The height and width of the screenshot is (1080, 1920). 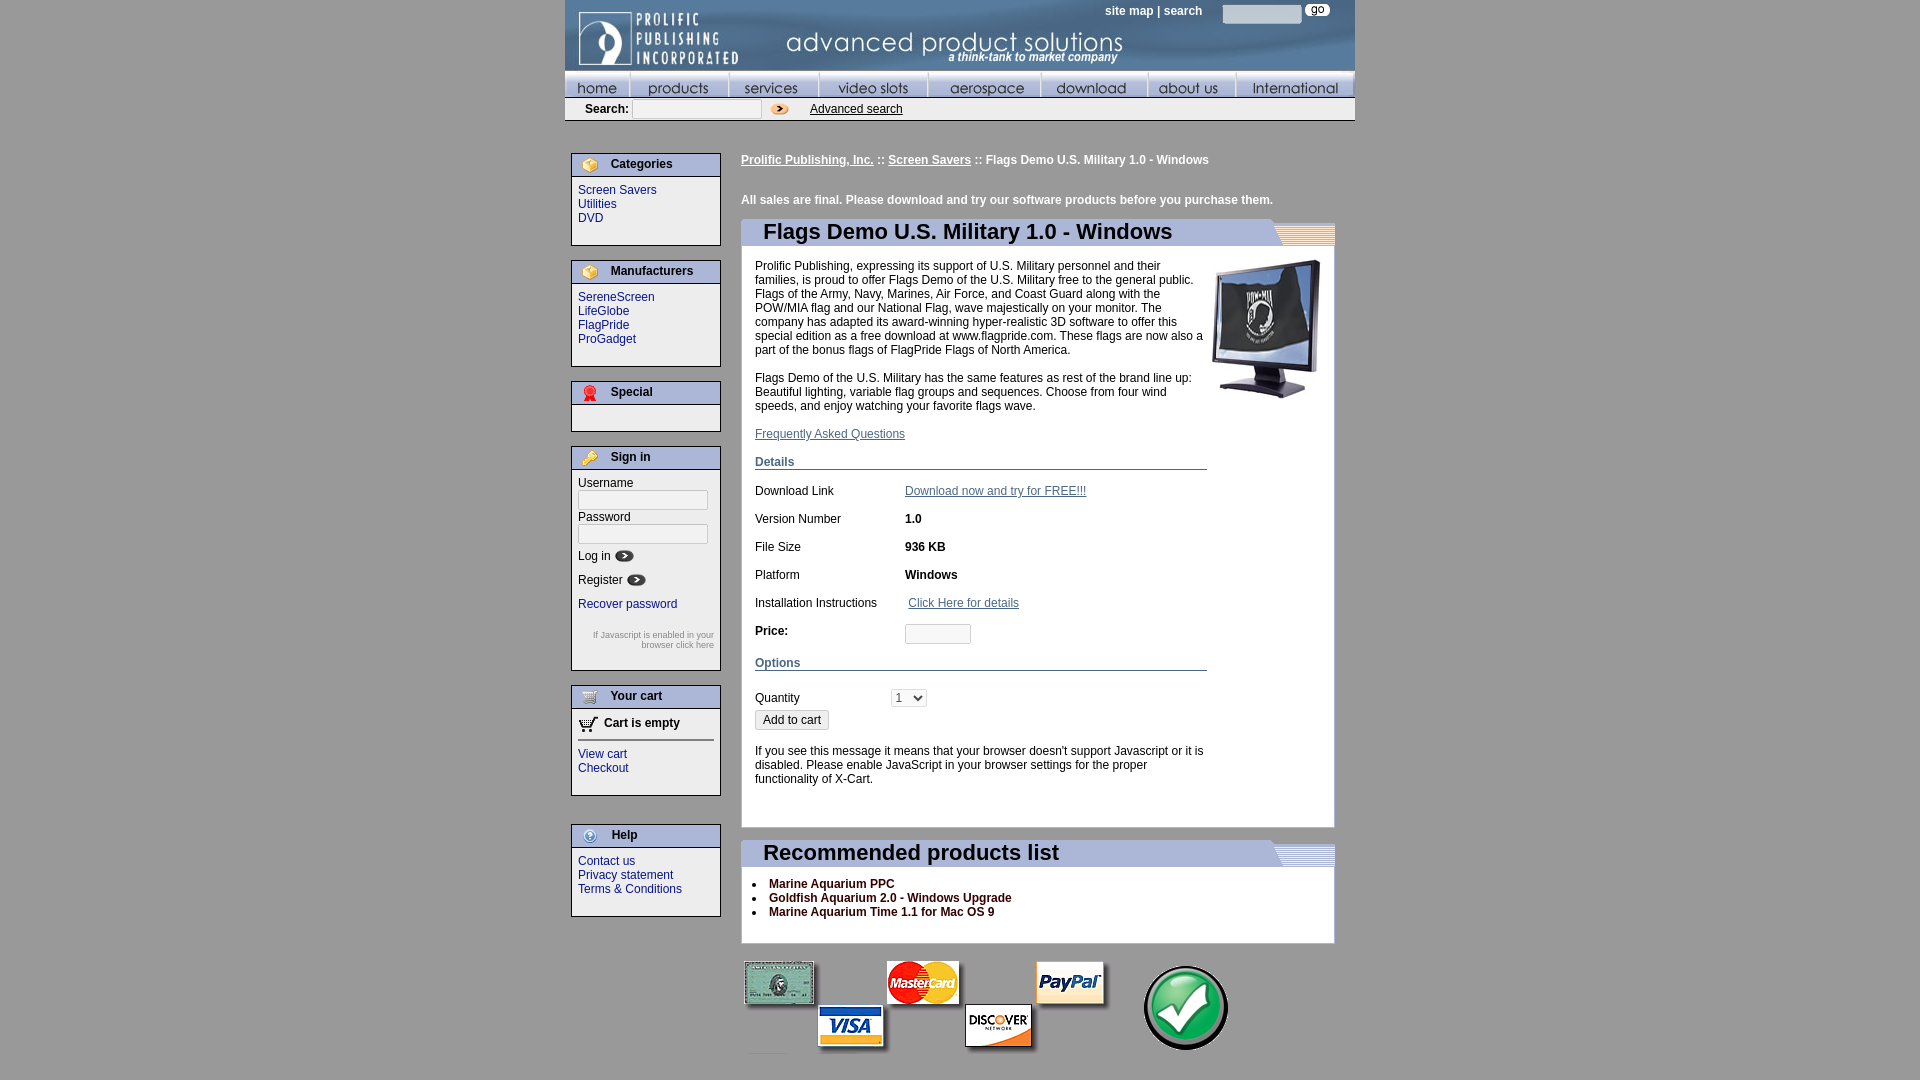 What do you see at coordinates (603, 310) in the screenshot?
I see `LifeGlobe` at bounding box center [603, 310].